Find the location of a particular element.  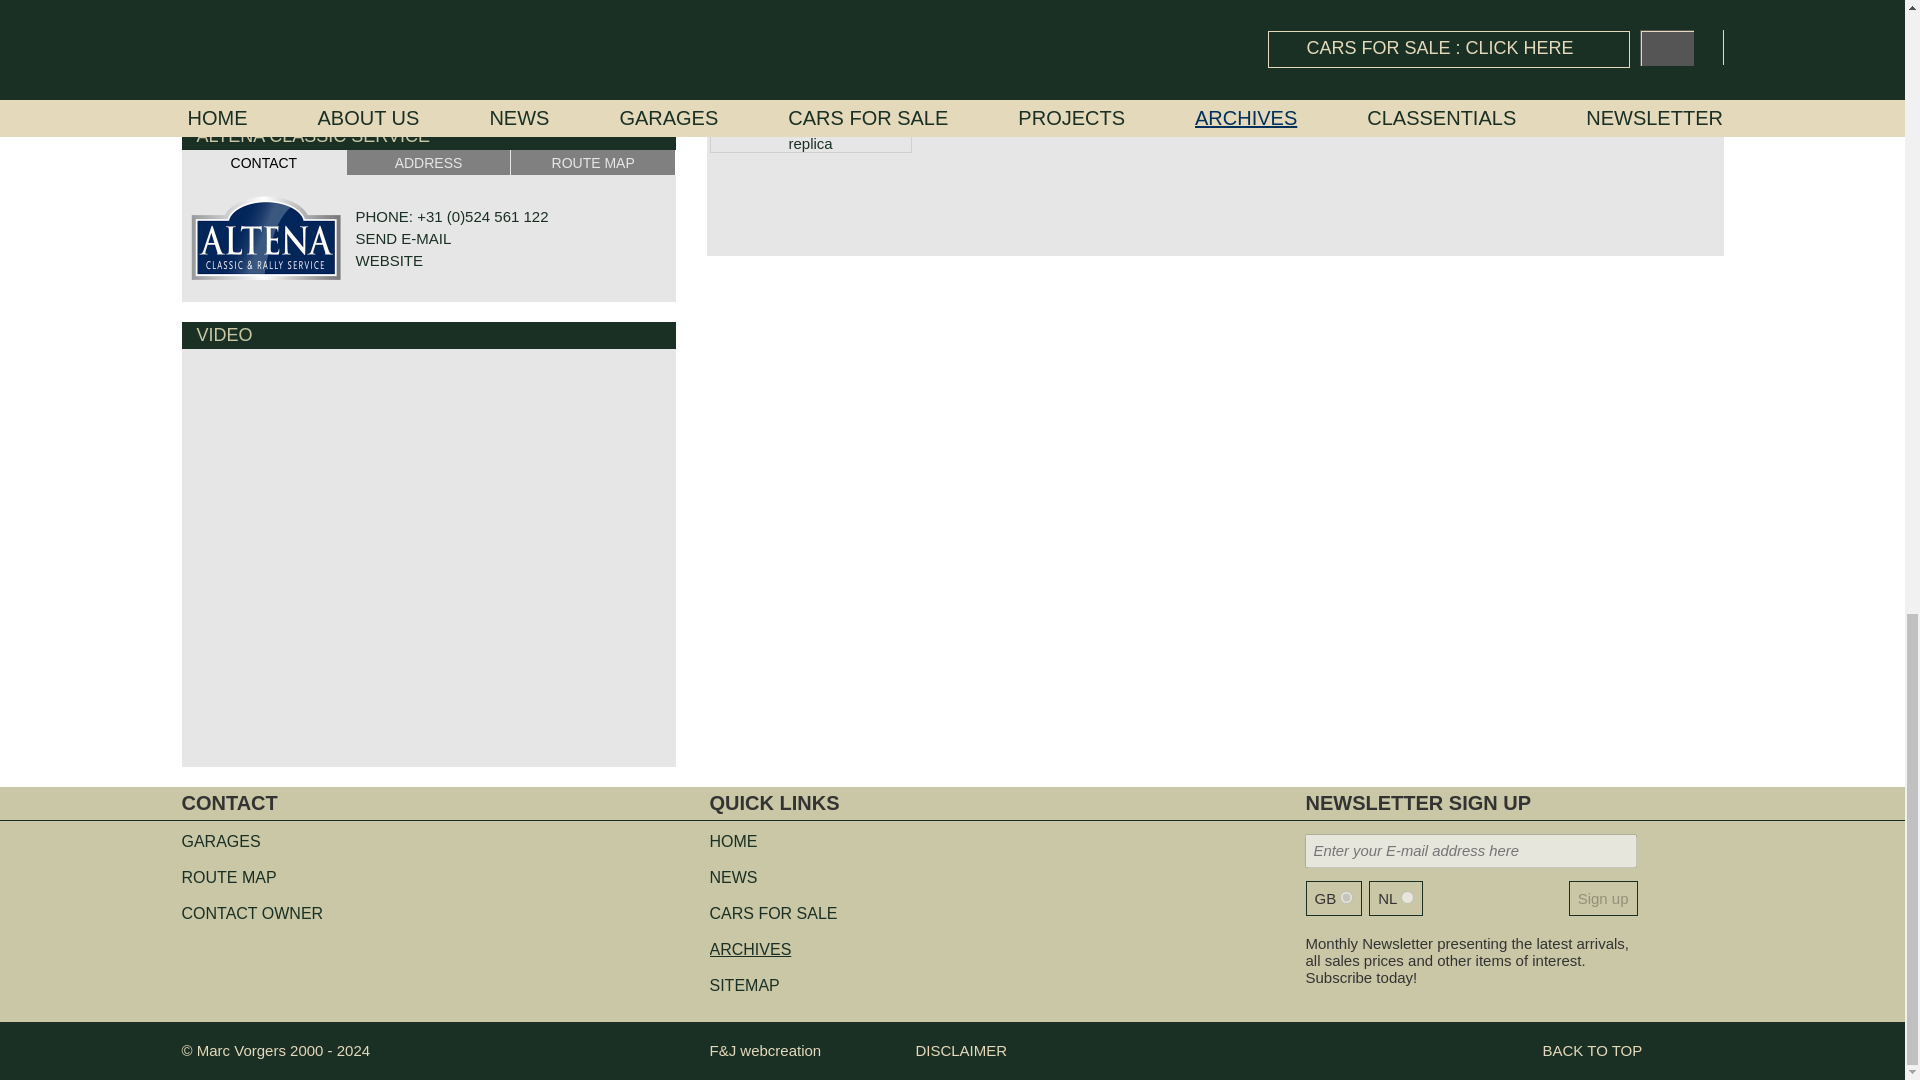

WEBSITE is located at coordinates (390, 260).